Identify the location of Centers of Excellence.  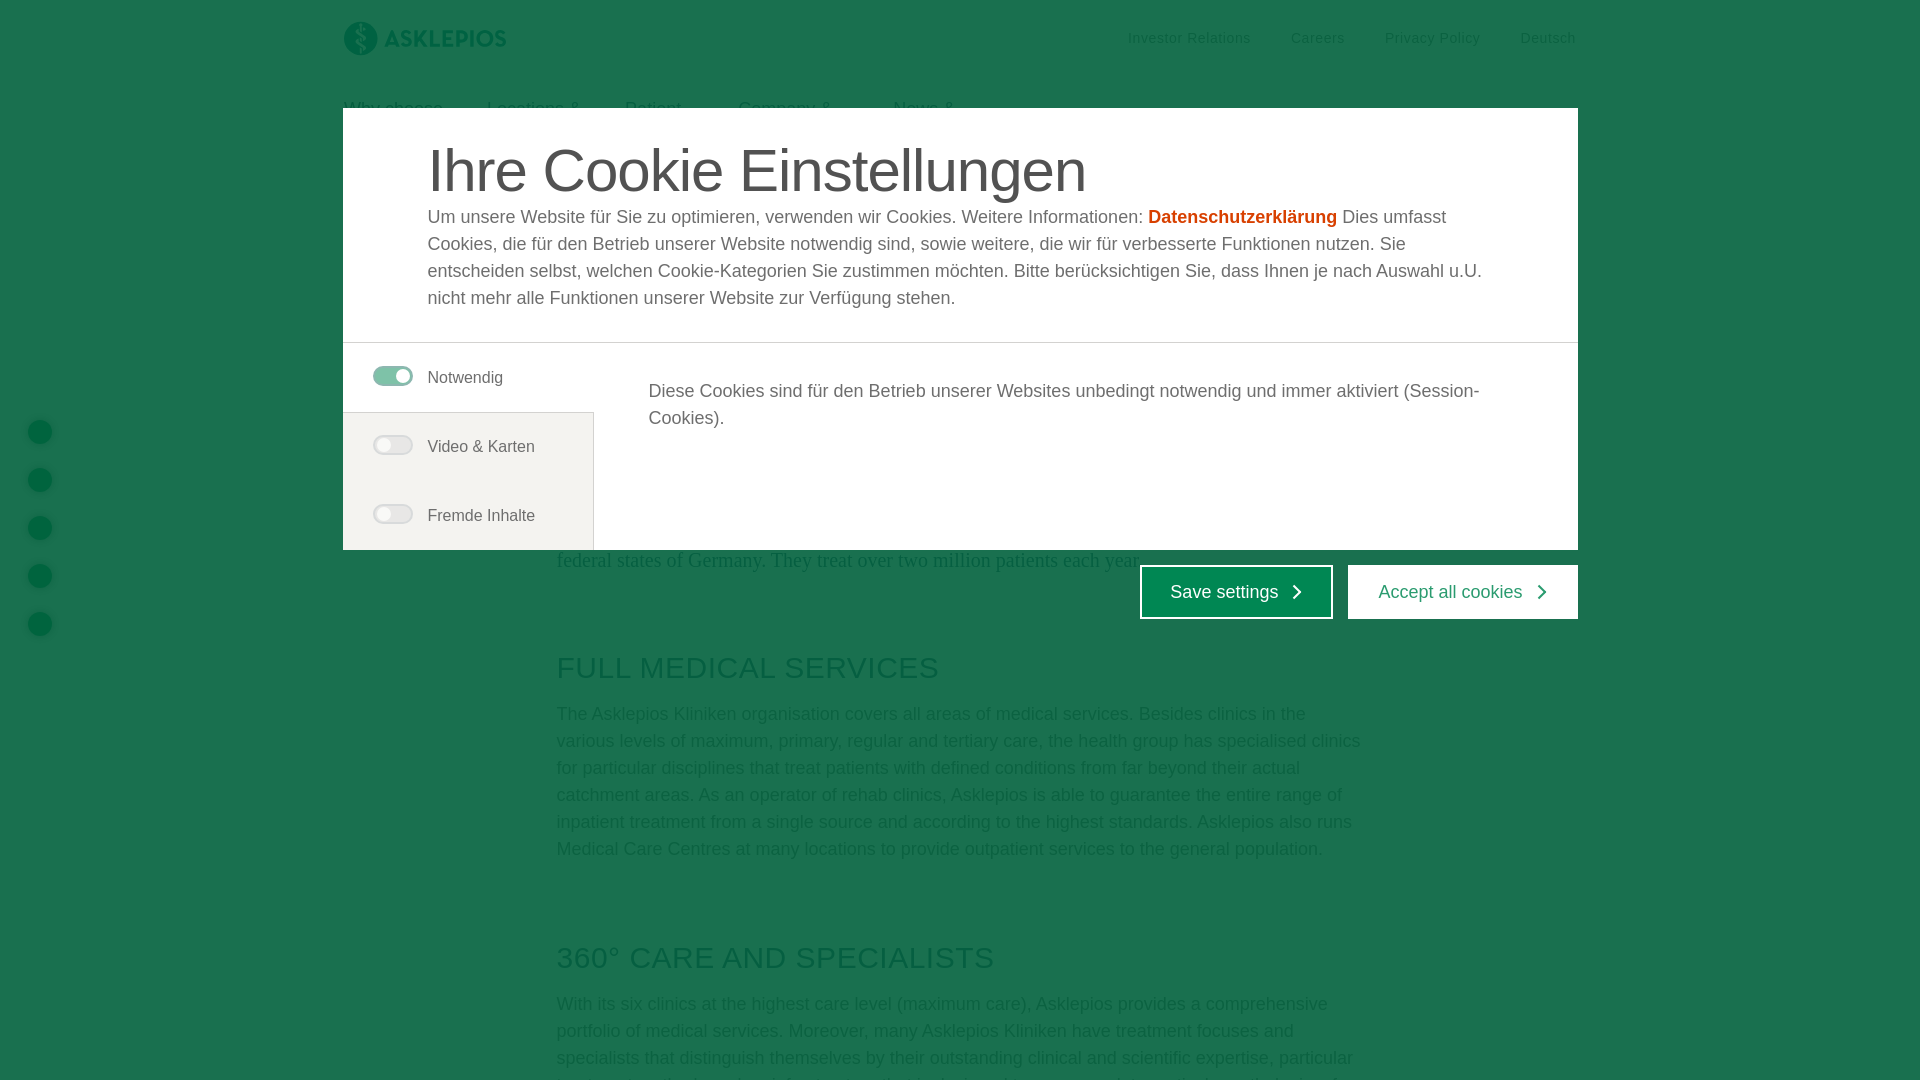
(652, 38).